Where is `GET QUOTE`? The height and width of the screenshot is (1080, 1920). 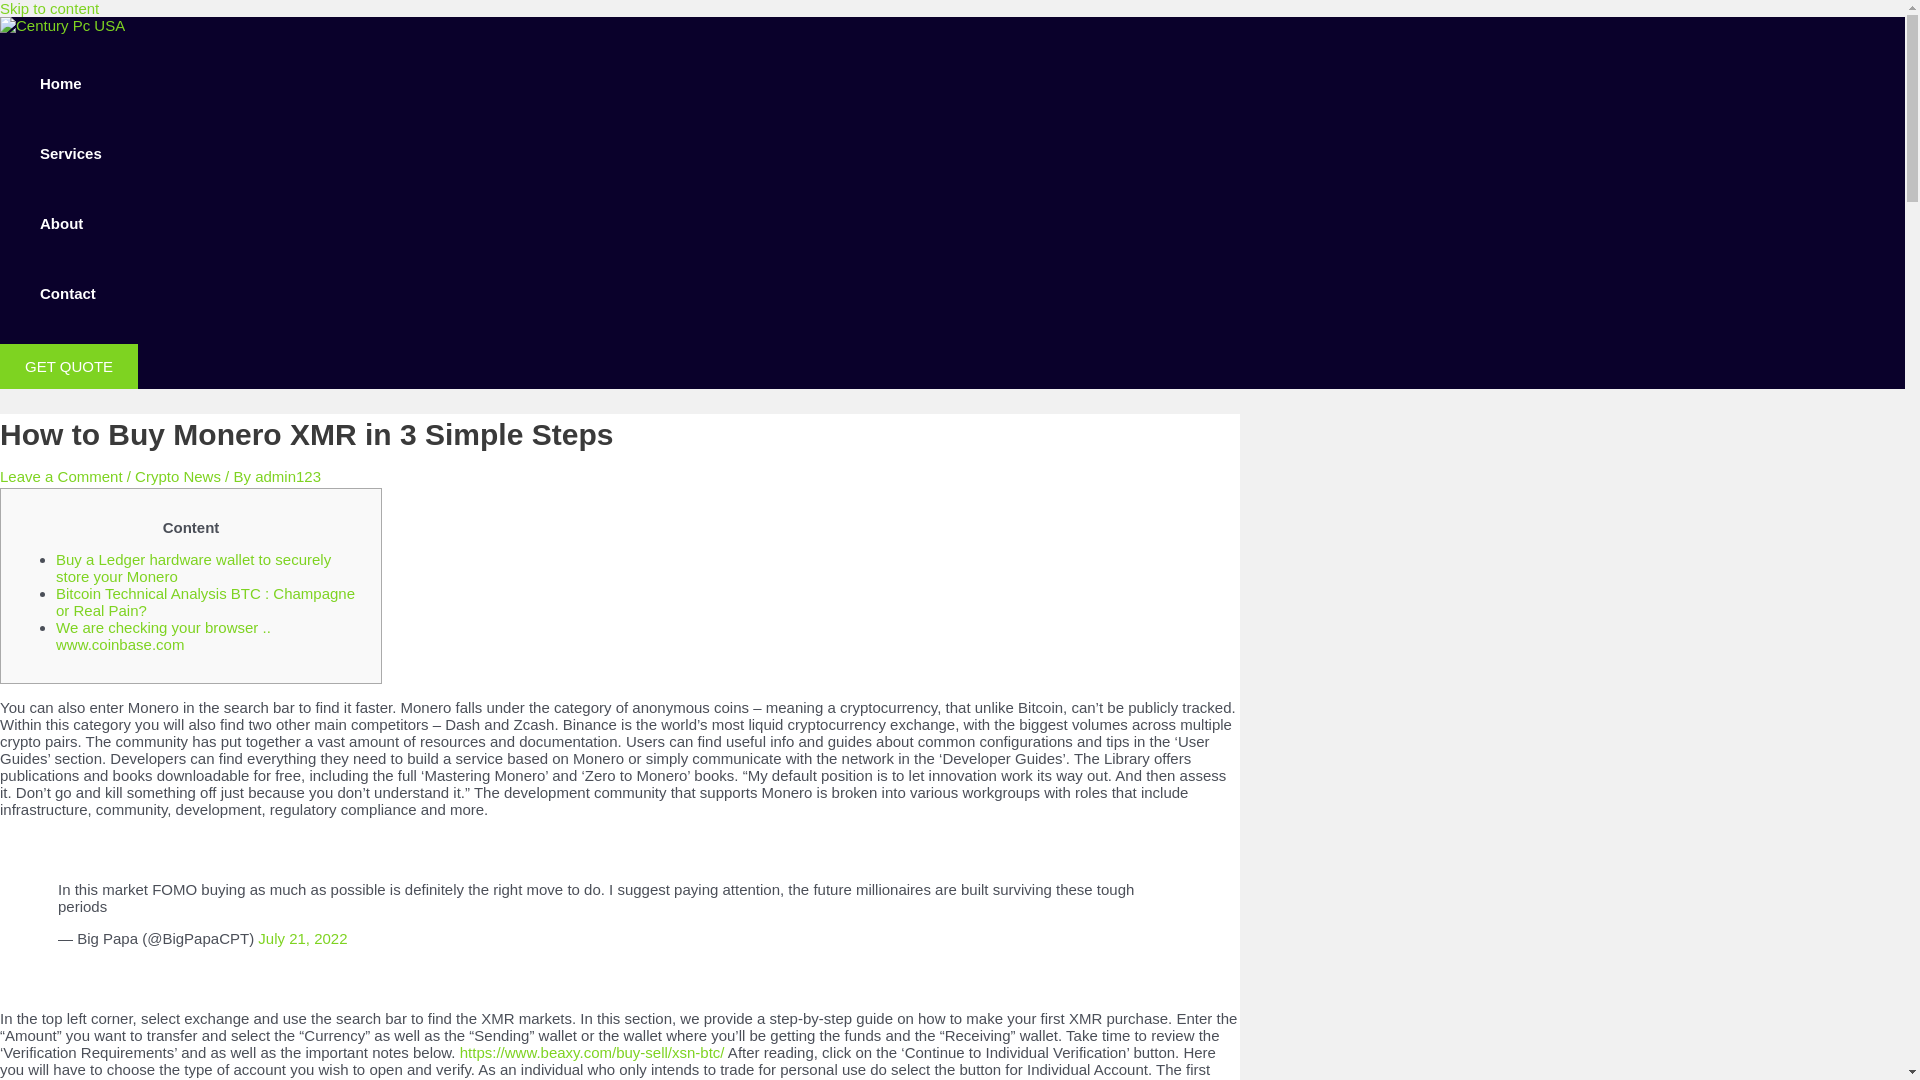 GET QUOTE is located at coordinates (69, 366).